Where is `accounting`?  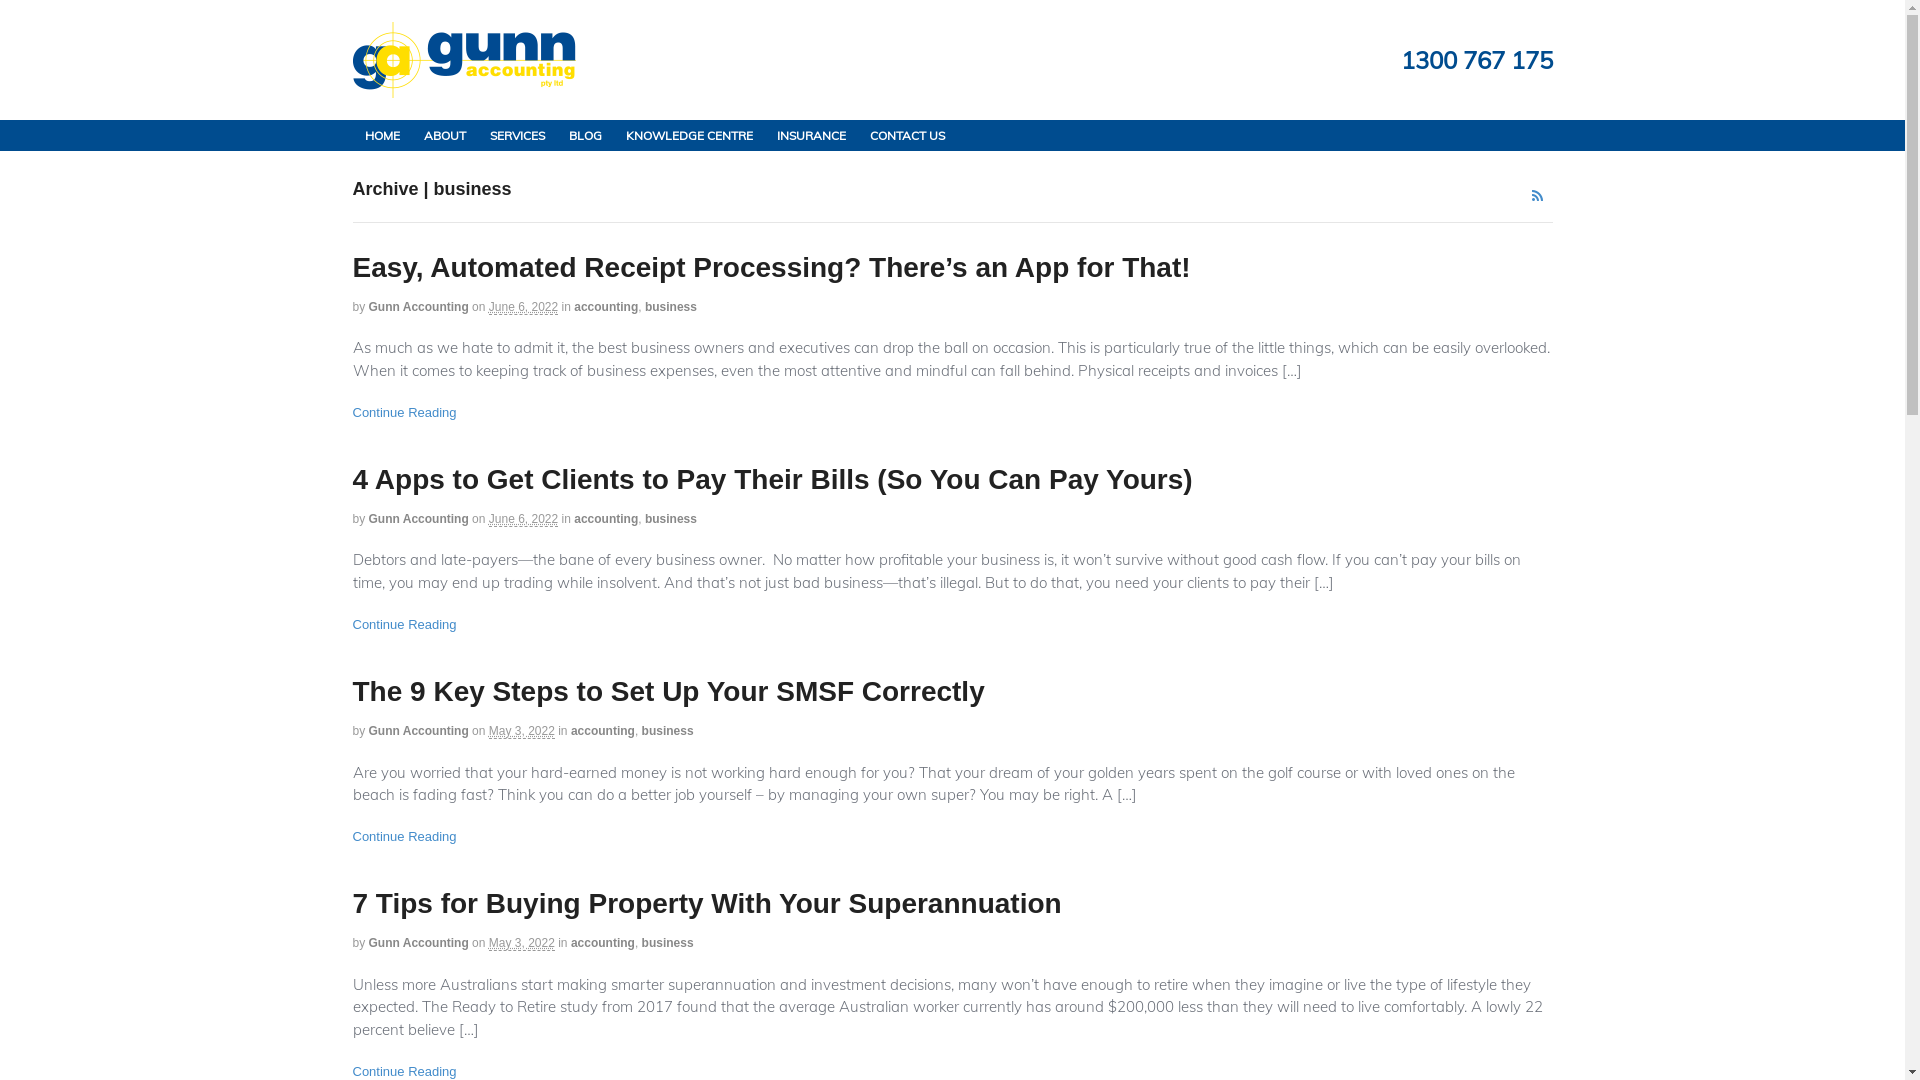 accounting is located at coordinates (606, 519).